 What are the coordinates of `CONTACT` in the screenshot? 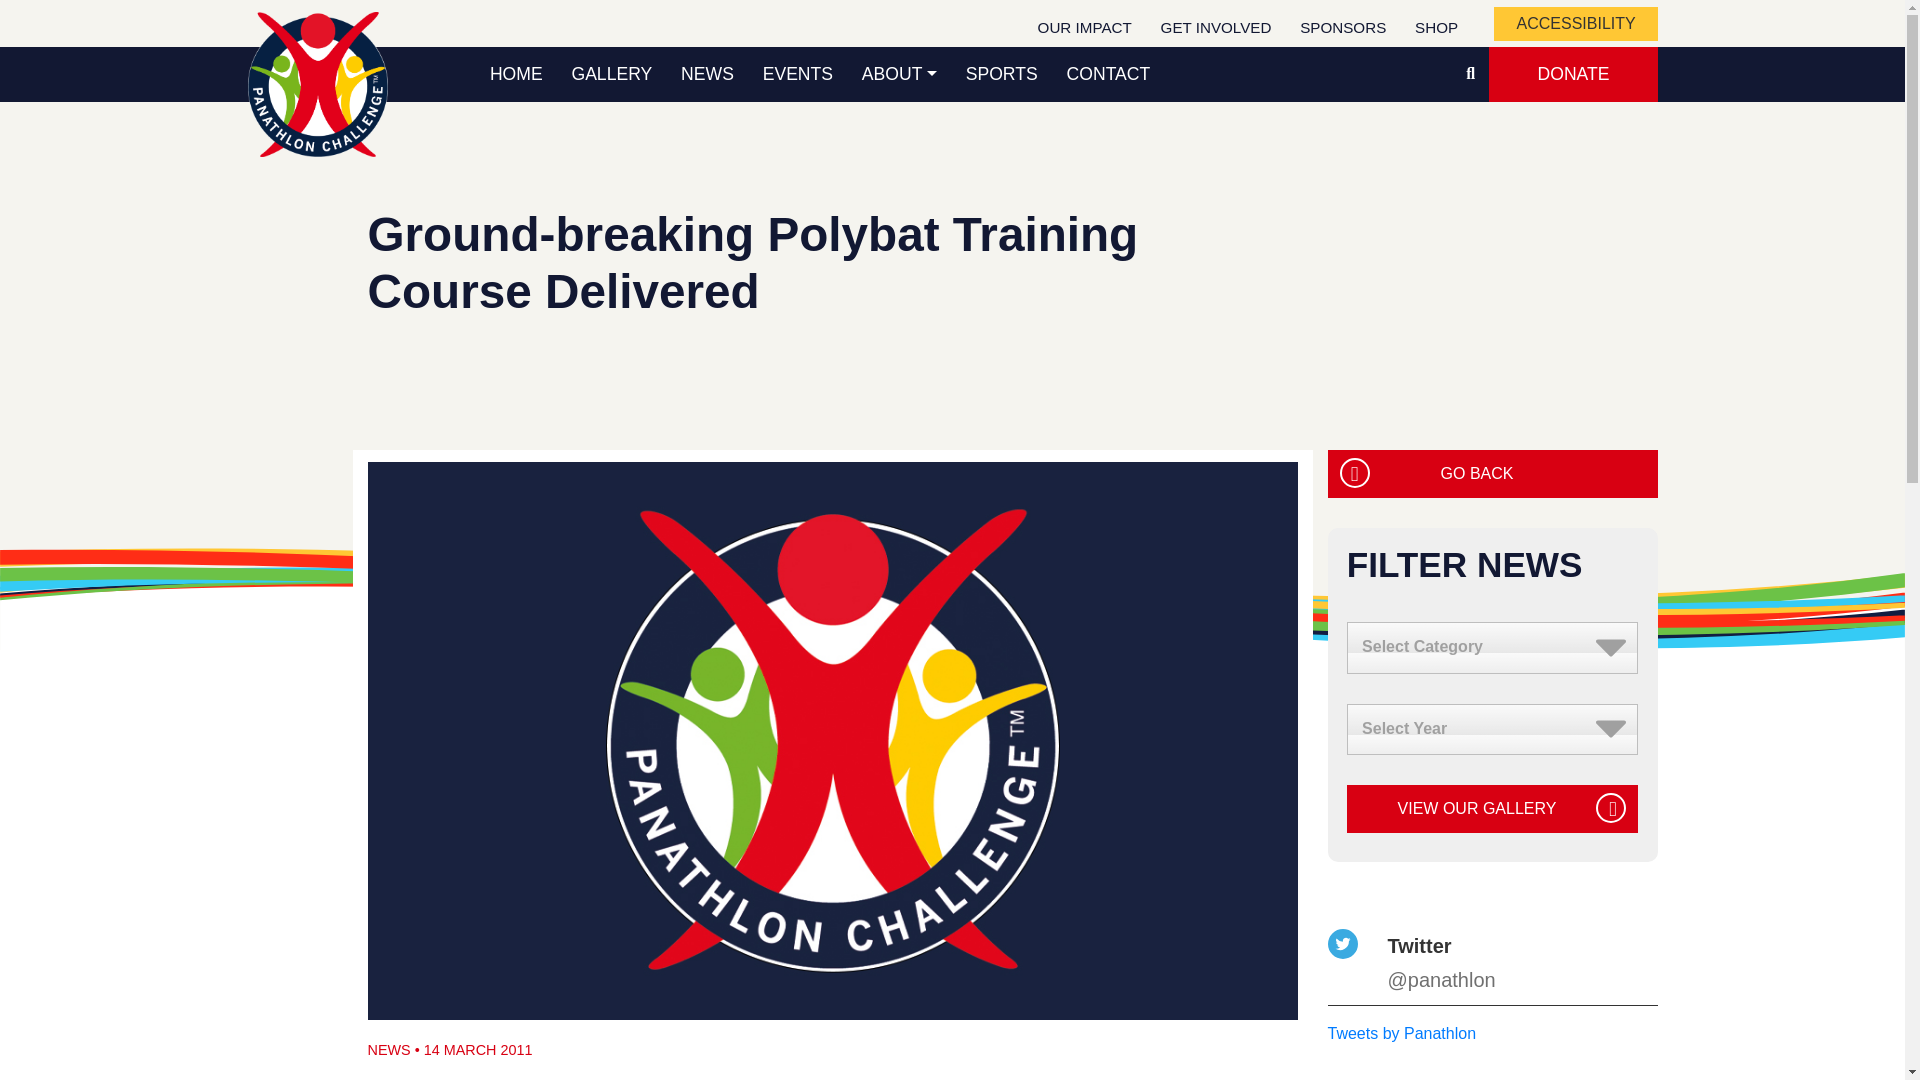 It's located at (1108, 74).